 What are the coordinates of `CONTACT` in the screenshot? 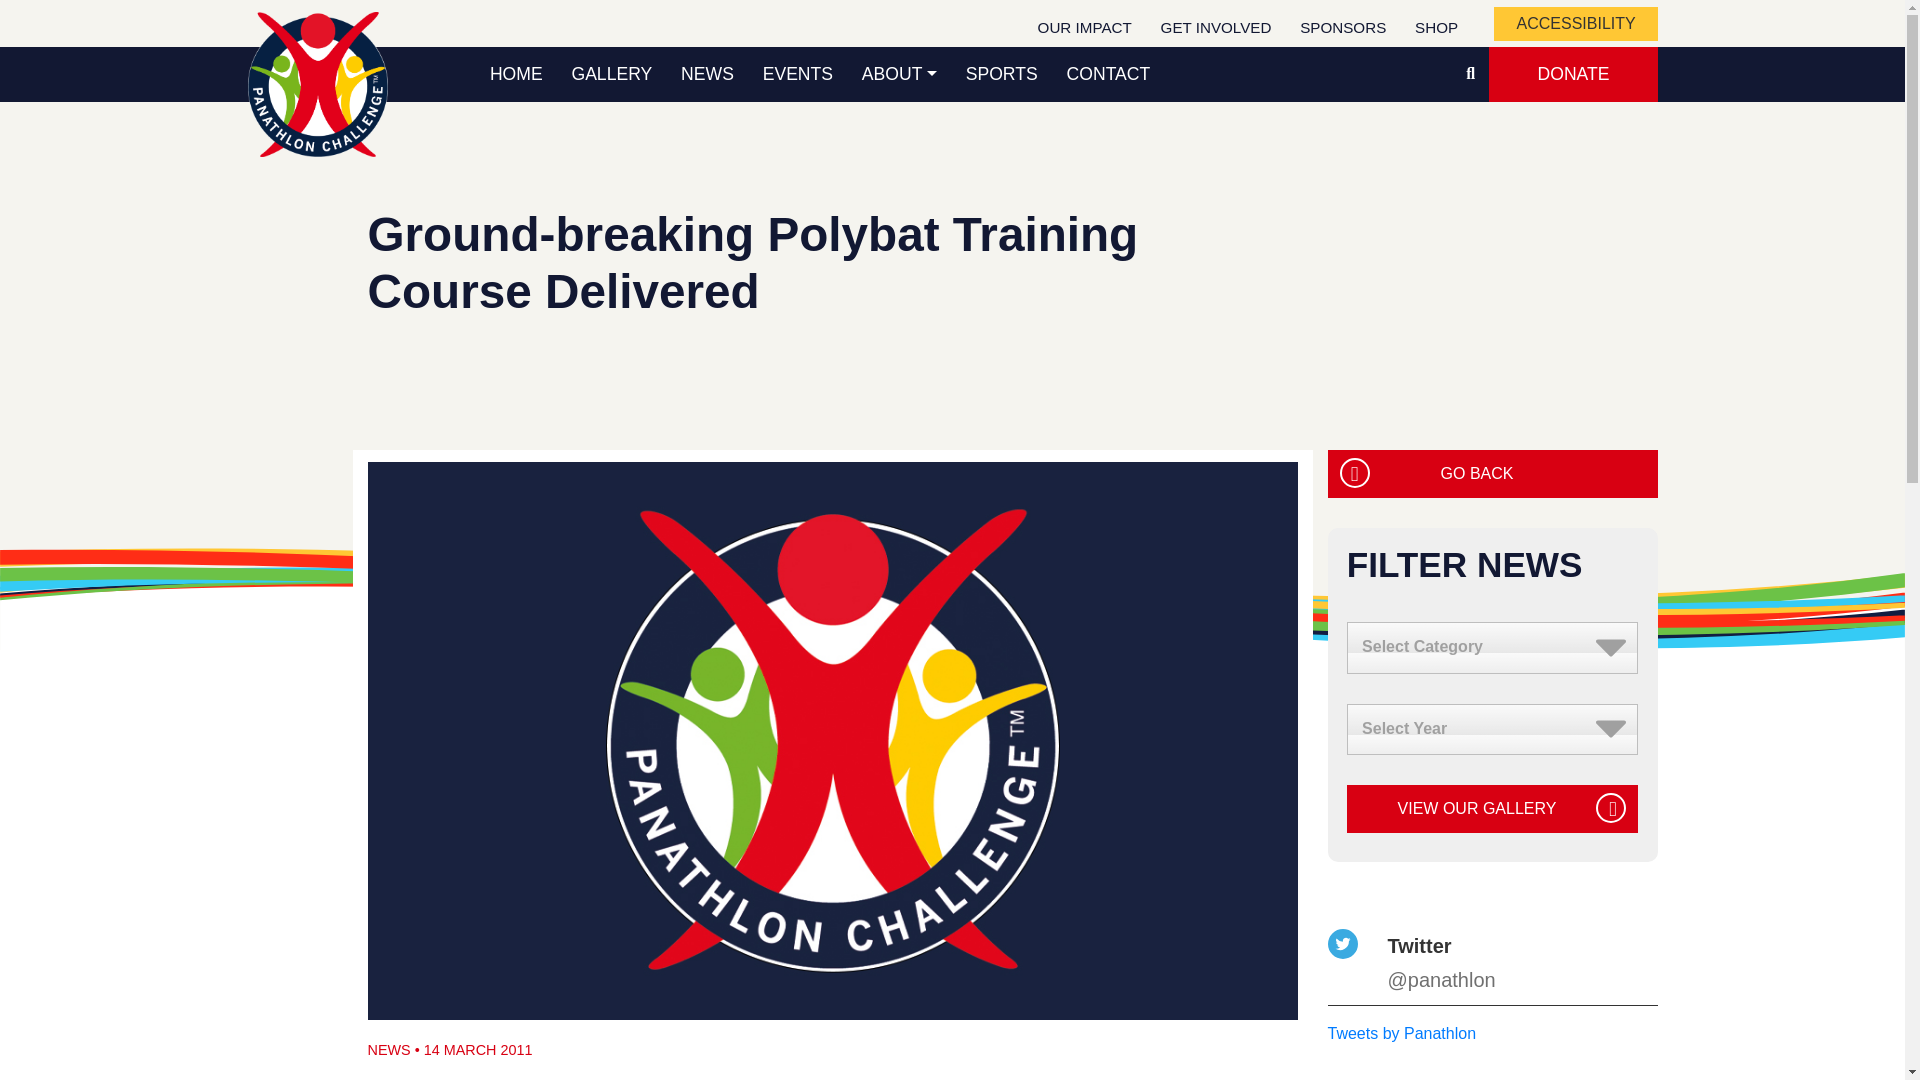 It's located at (1108, 74).